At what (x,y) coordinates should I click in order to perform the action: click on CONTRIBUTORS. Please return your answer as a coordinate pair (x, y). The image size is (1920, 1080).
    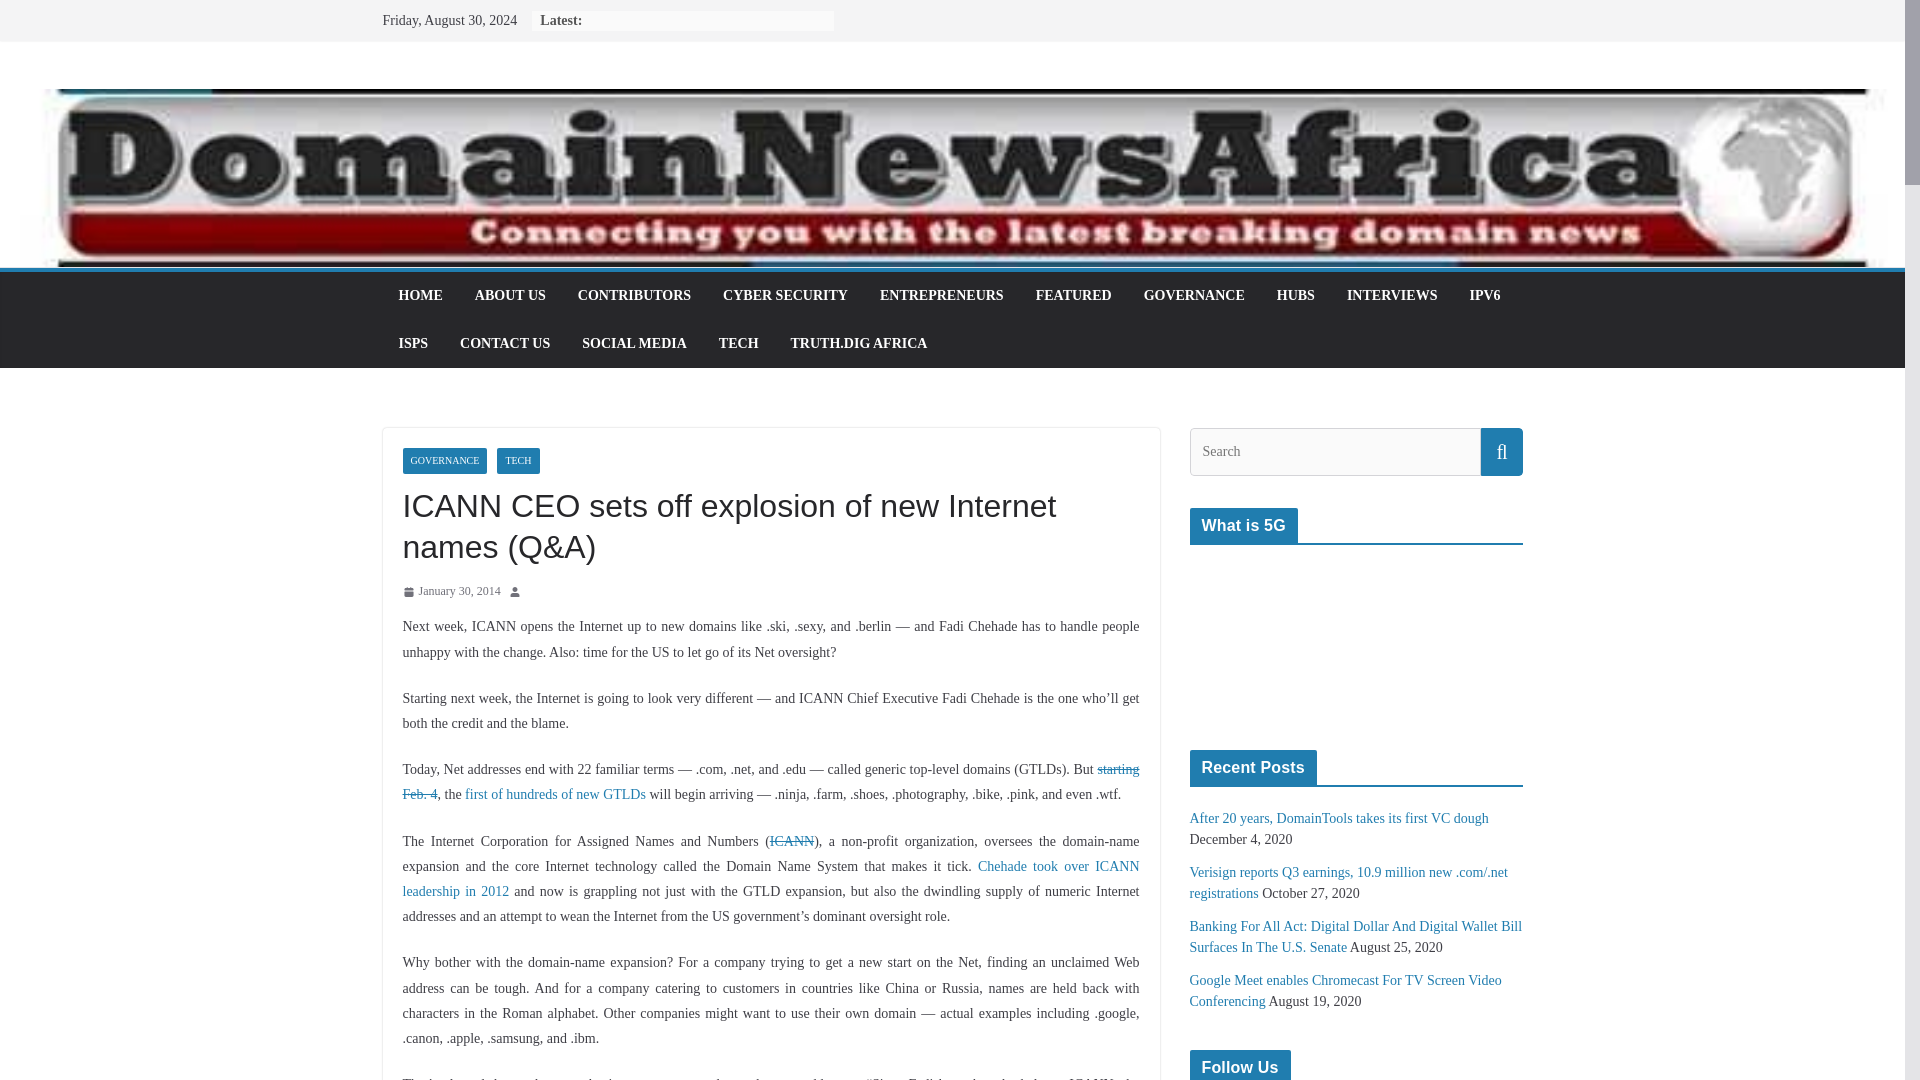
    Looking at the image, I should click on (634, 295).